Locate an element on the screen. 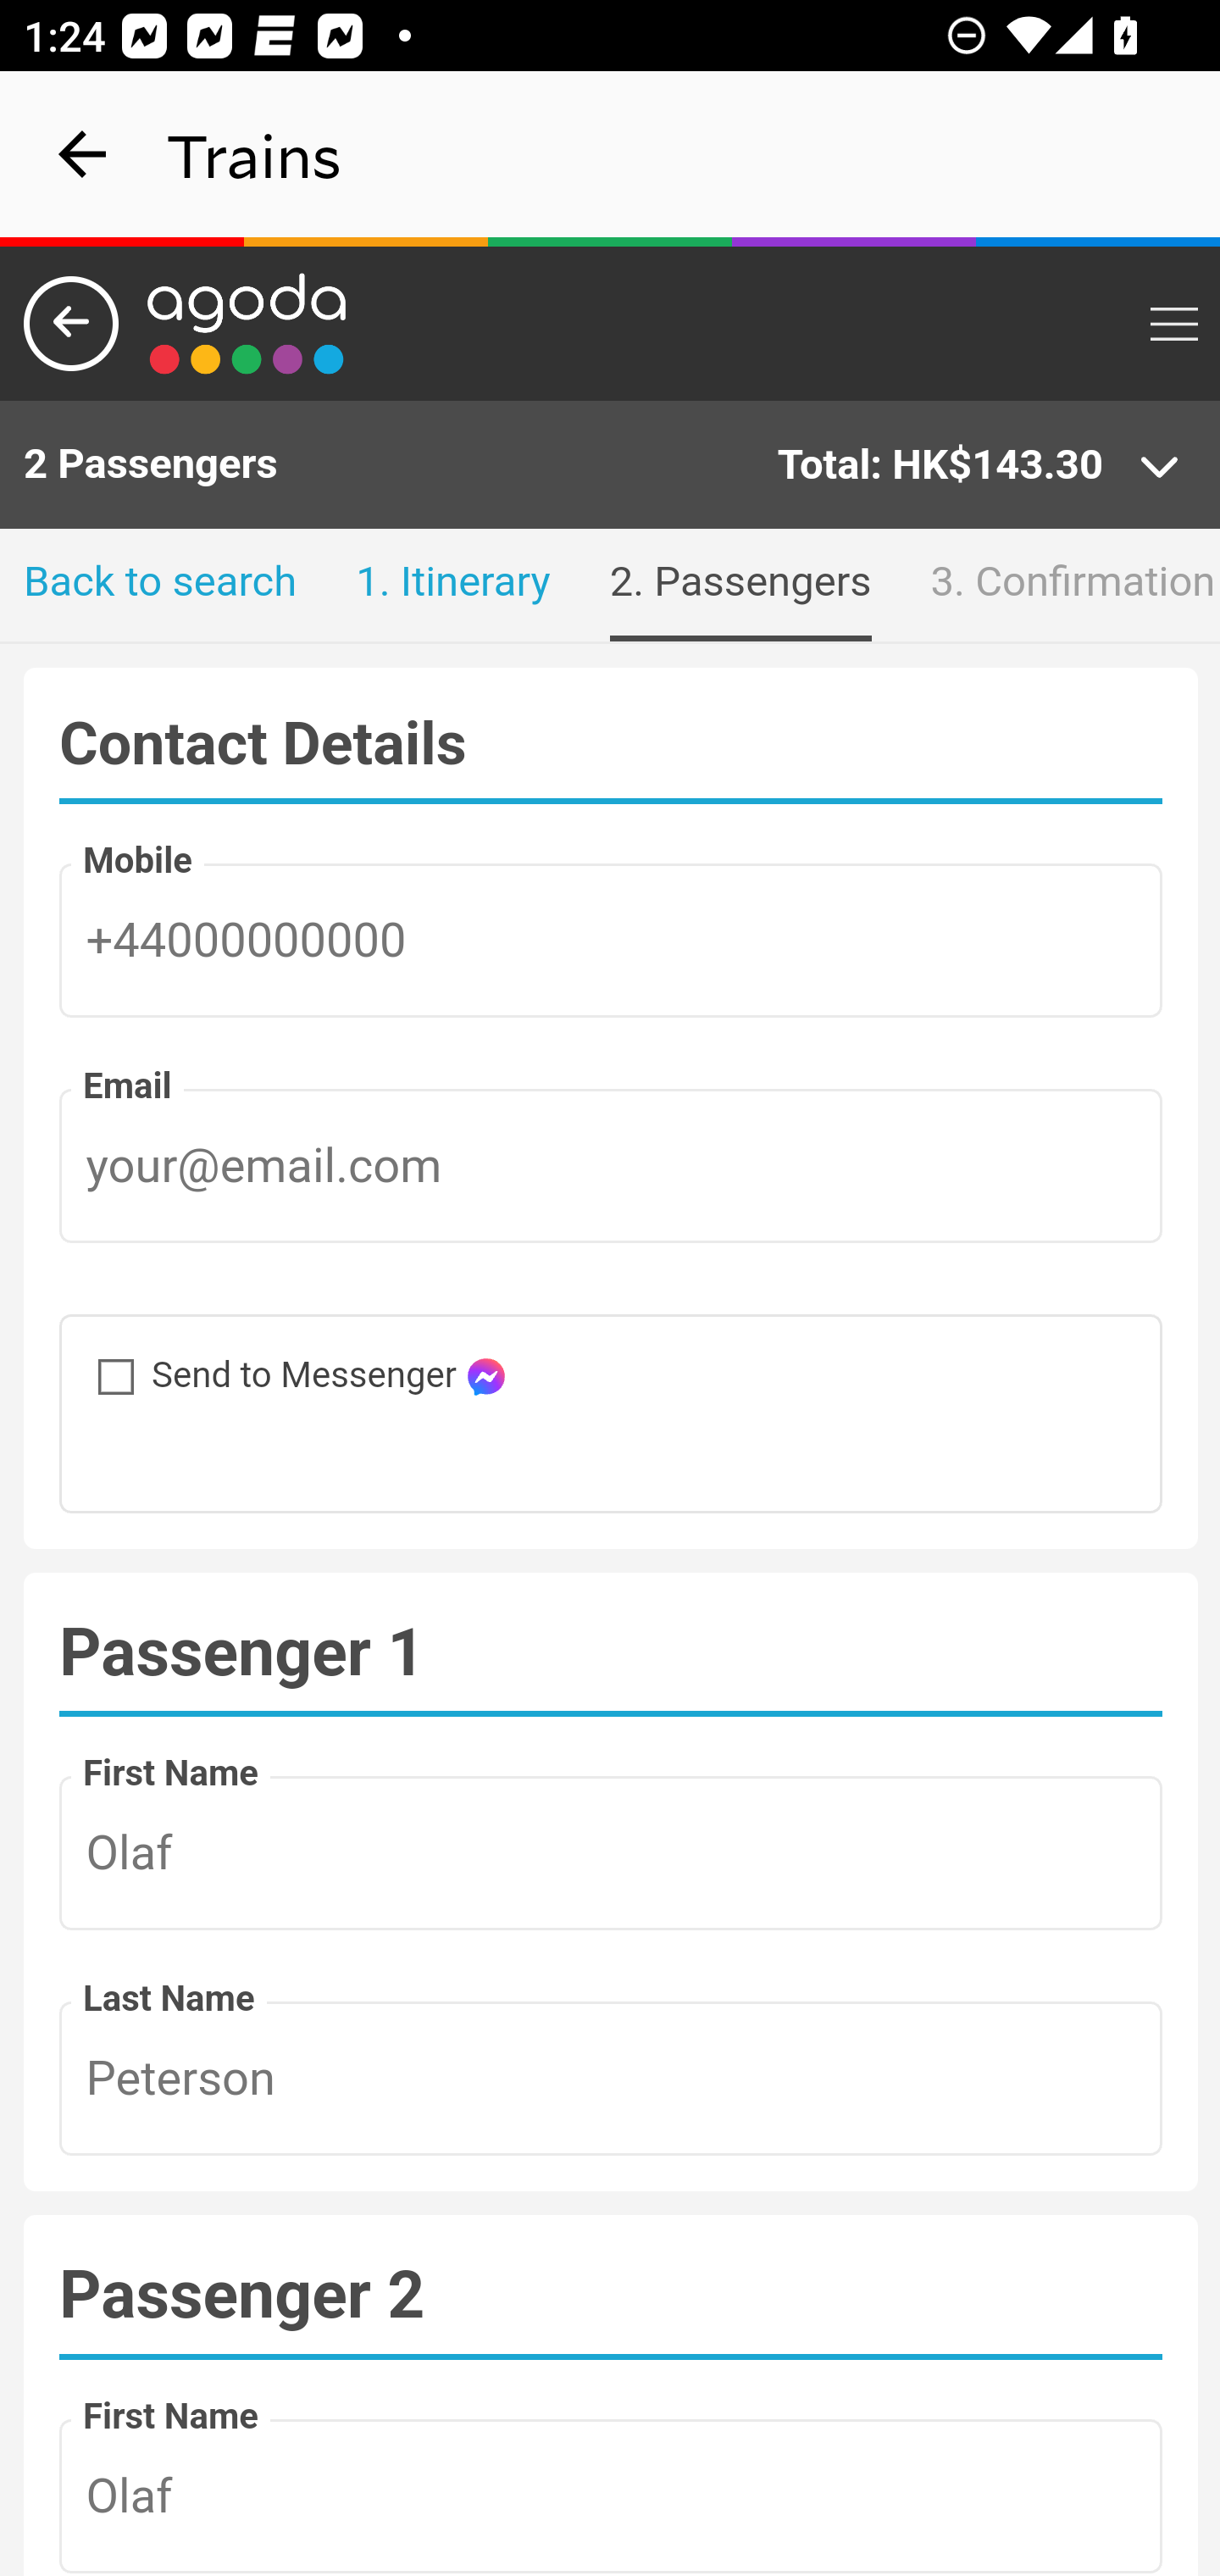 This screenshot has width=1220, height=2576. navigation_button is located at coordinates (83, 154).